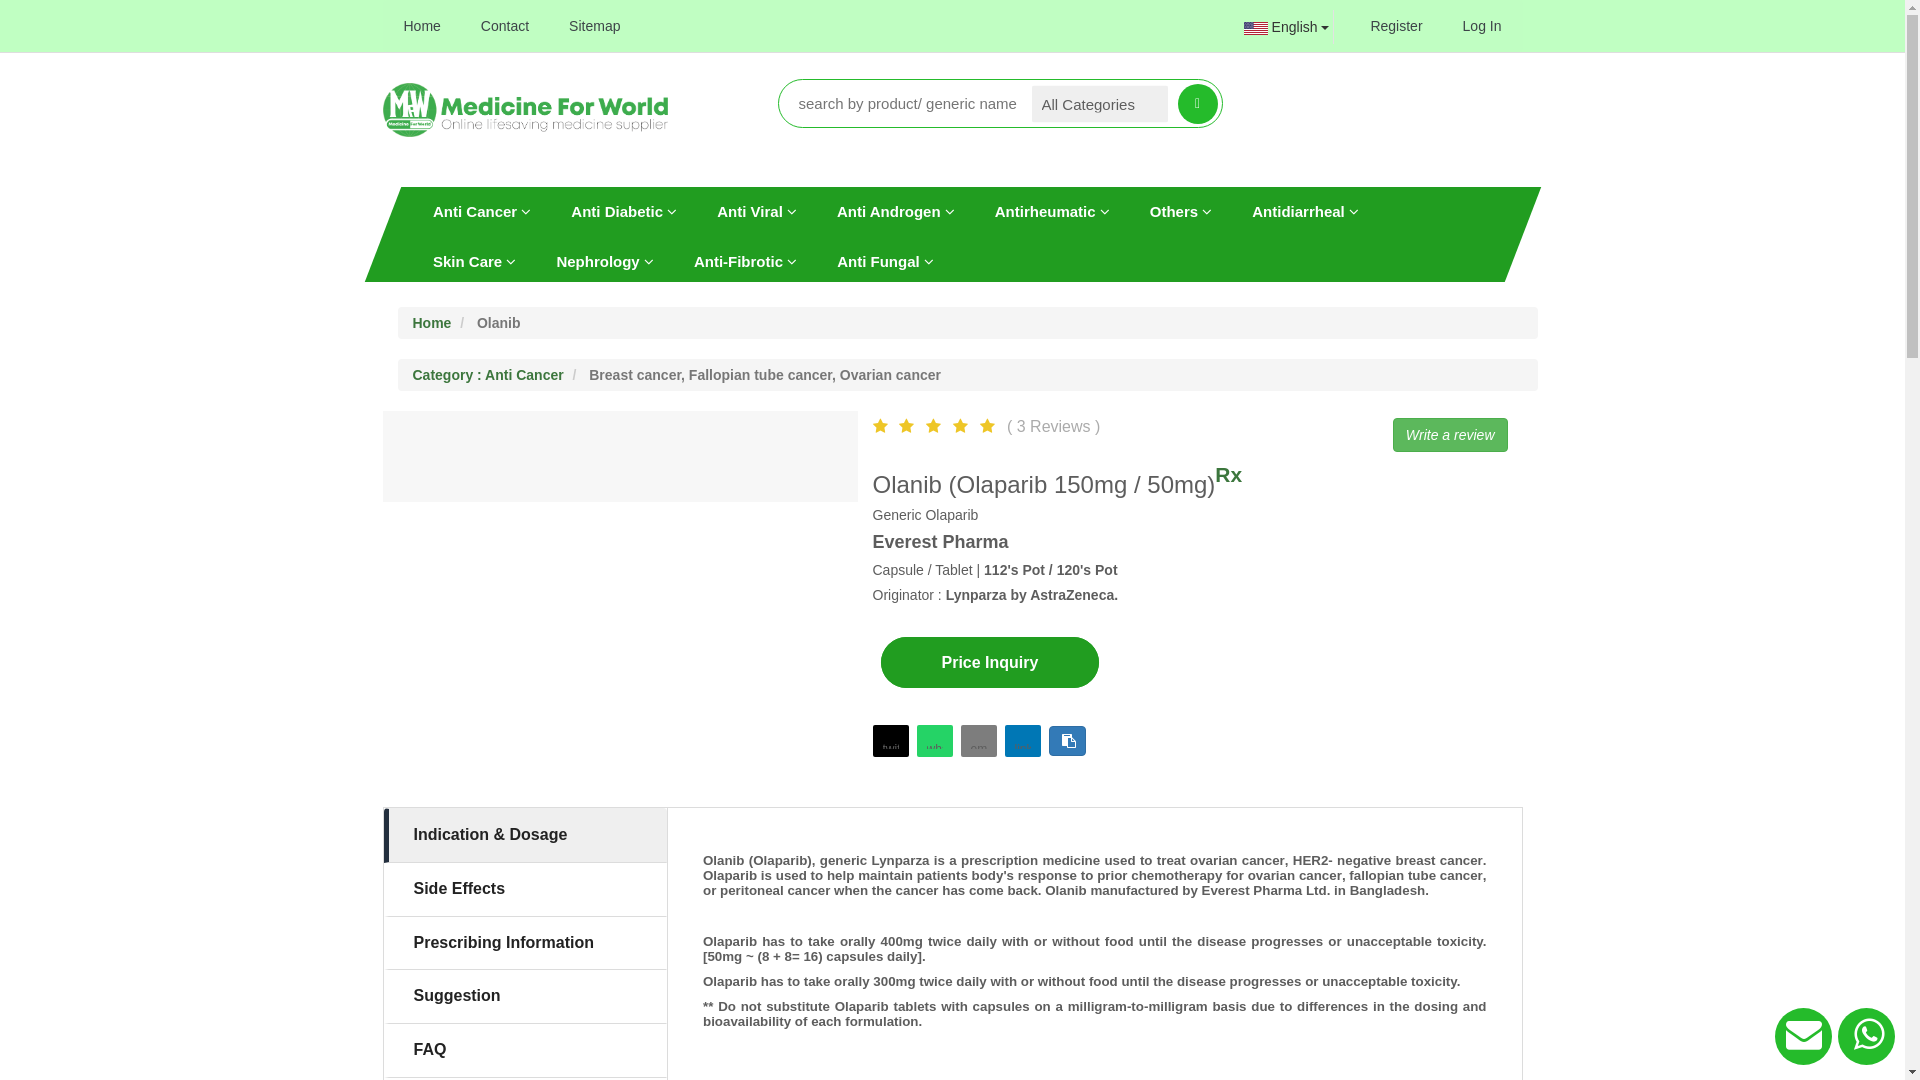  Describe the element at coordinates (1293, 875) in the screenshot. I see `ovarian cancer` at that location.